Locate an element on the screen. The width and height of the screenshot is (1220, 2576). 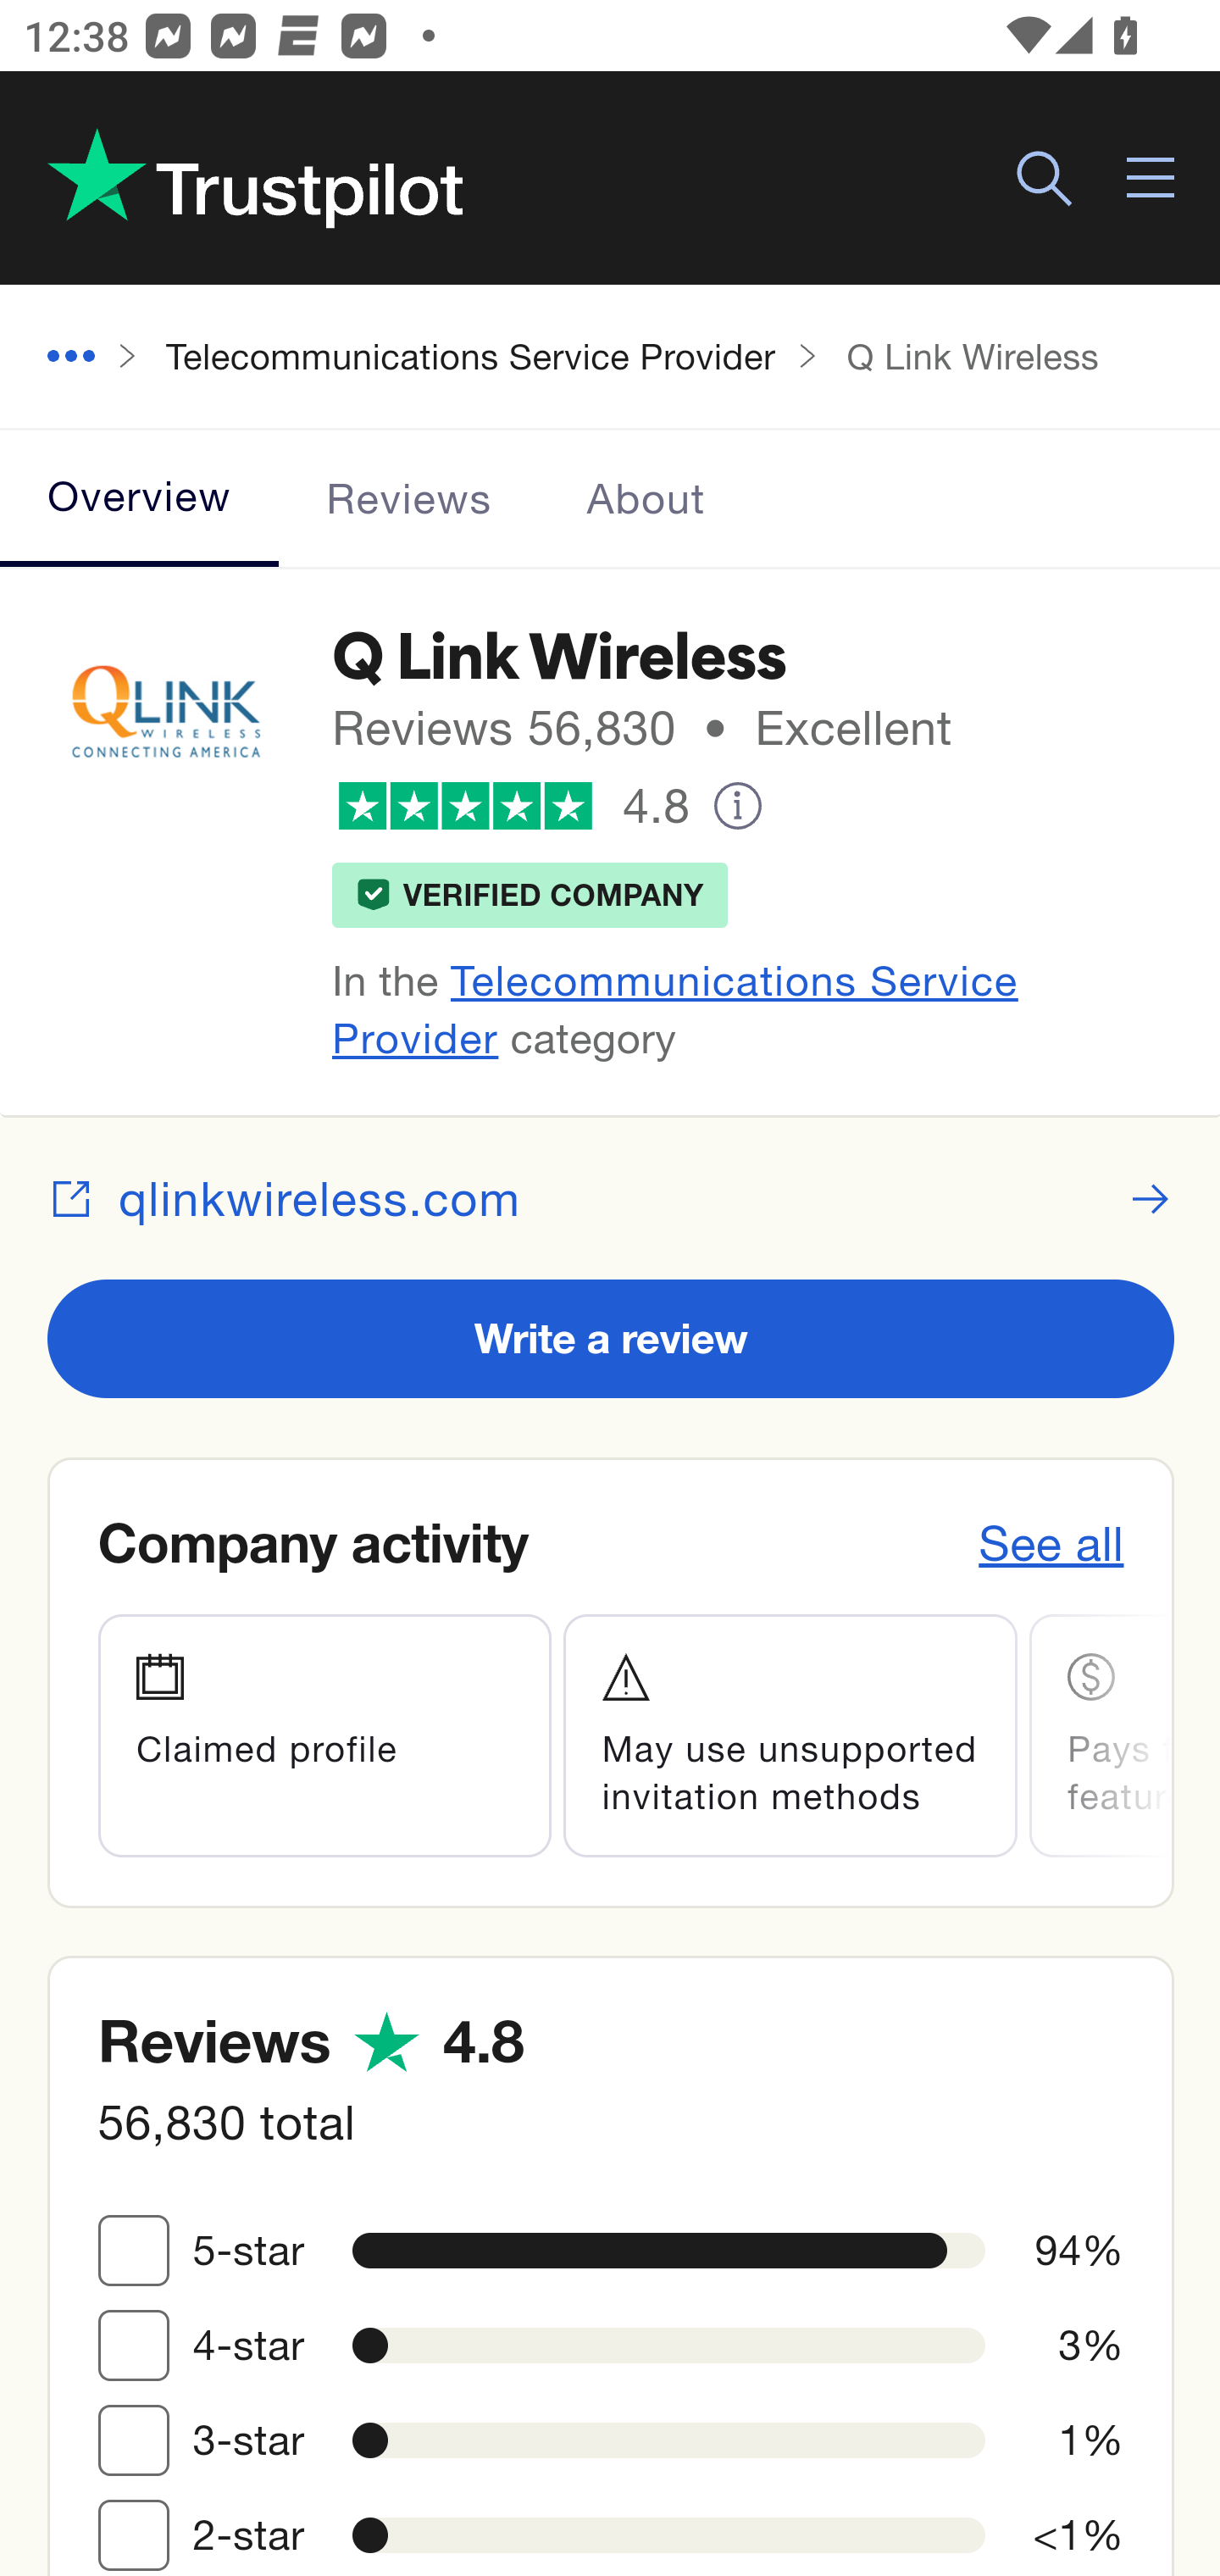
56,830  •  Excellent 56,830    •    Excellent is located at coordinates (741, 727).